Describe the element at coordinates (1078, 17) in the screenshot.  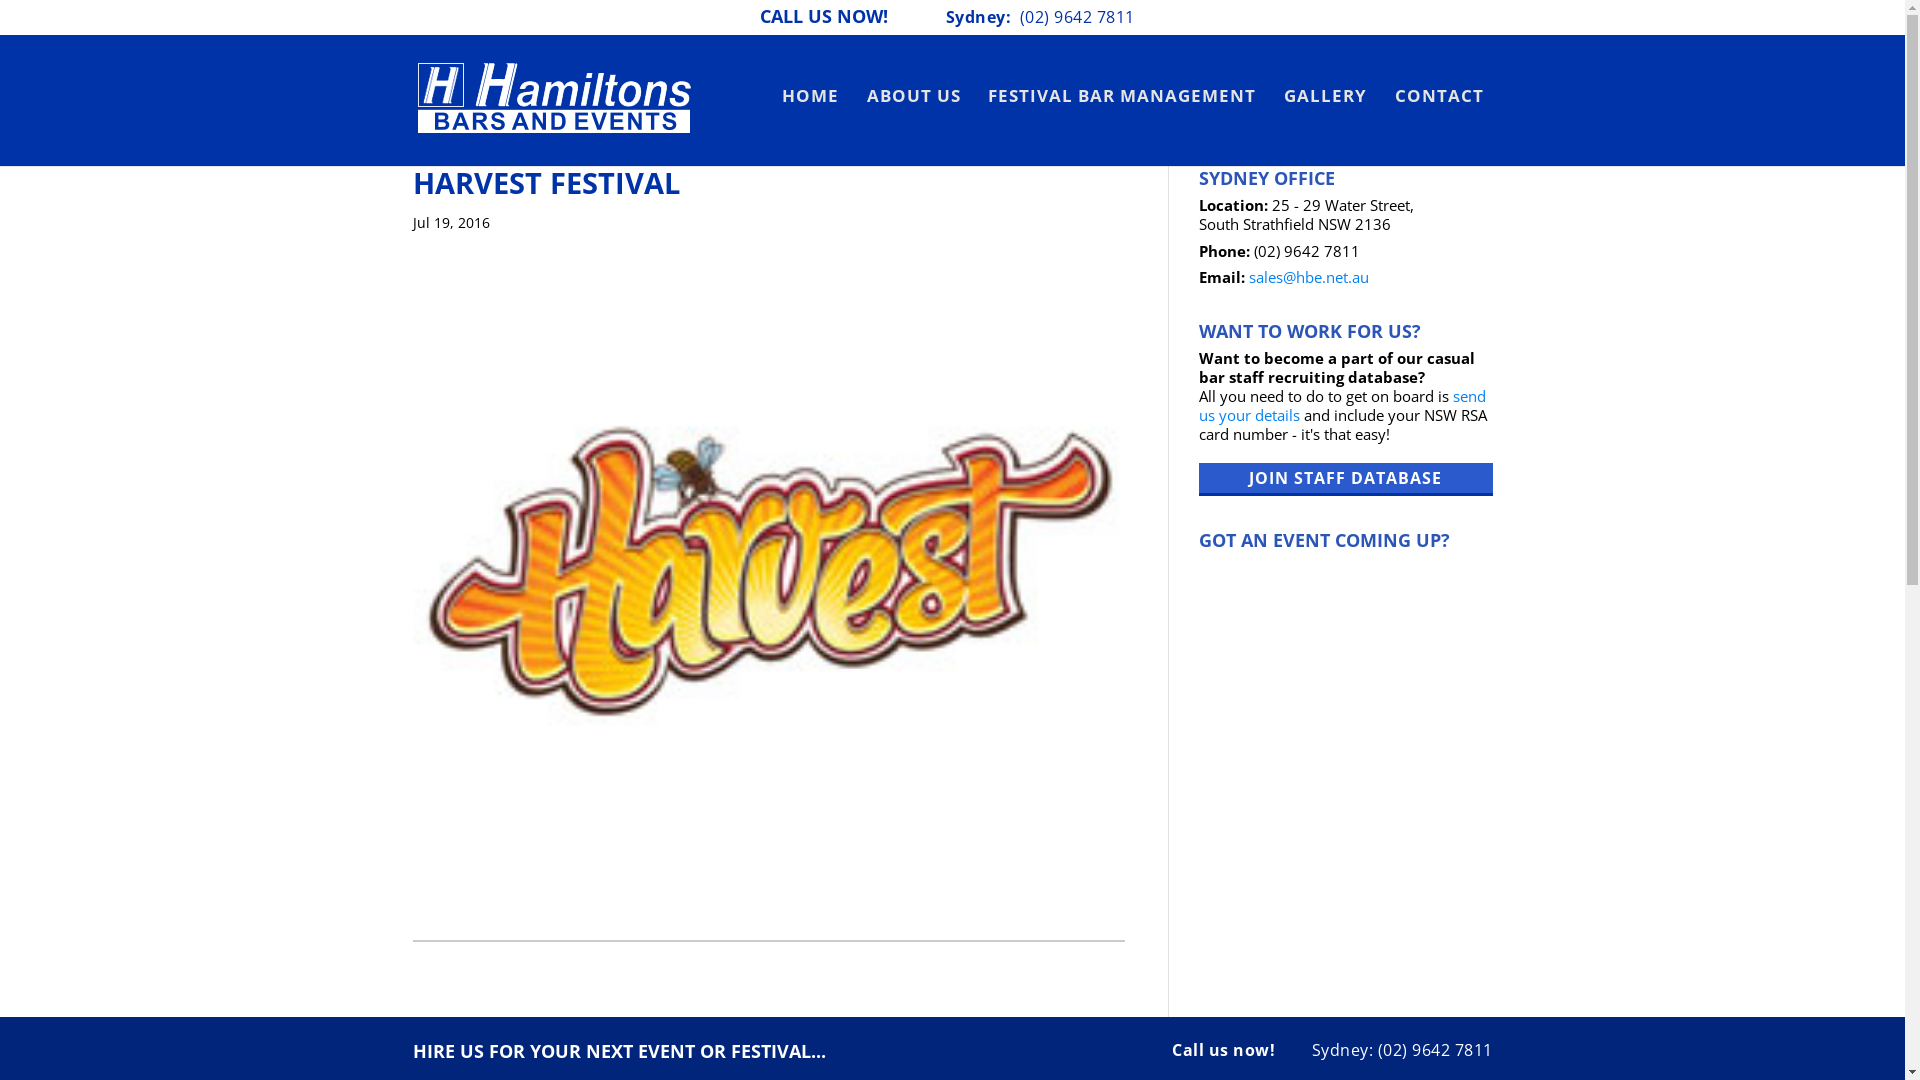
I see `(02) 9642 7811` at that location.